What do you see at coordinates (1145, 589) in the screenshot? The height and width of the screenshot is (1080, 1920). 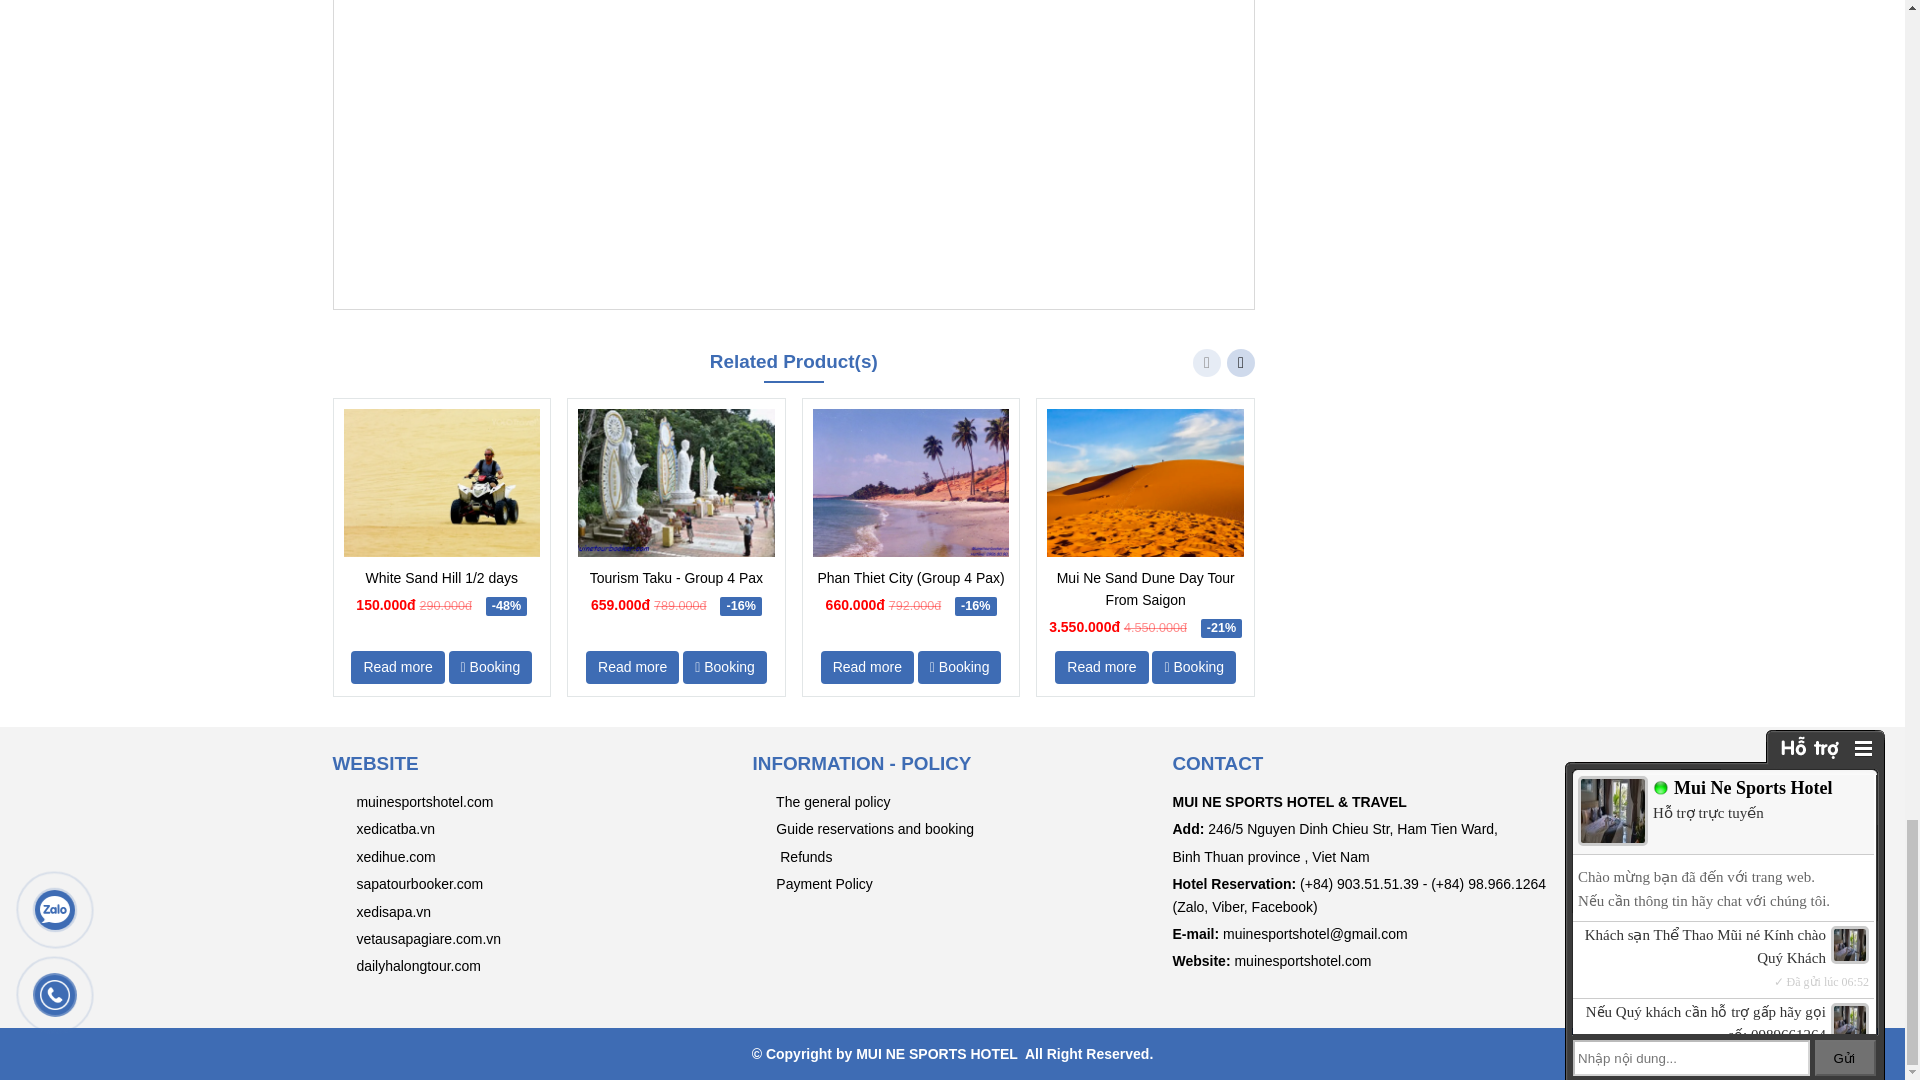 I see `Mui Ne Sand Dune Day Tour From Saigon` at bounding box center [1145, 589].